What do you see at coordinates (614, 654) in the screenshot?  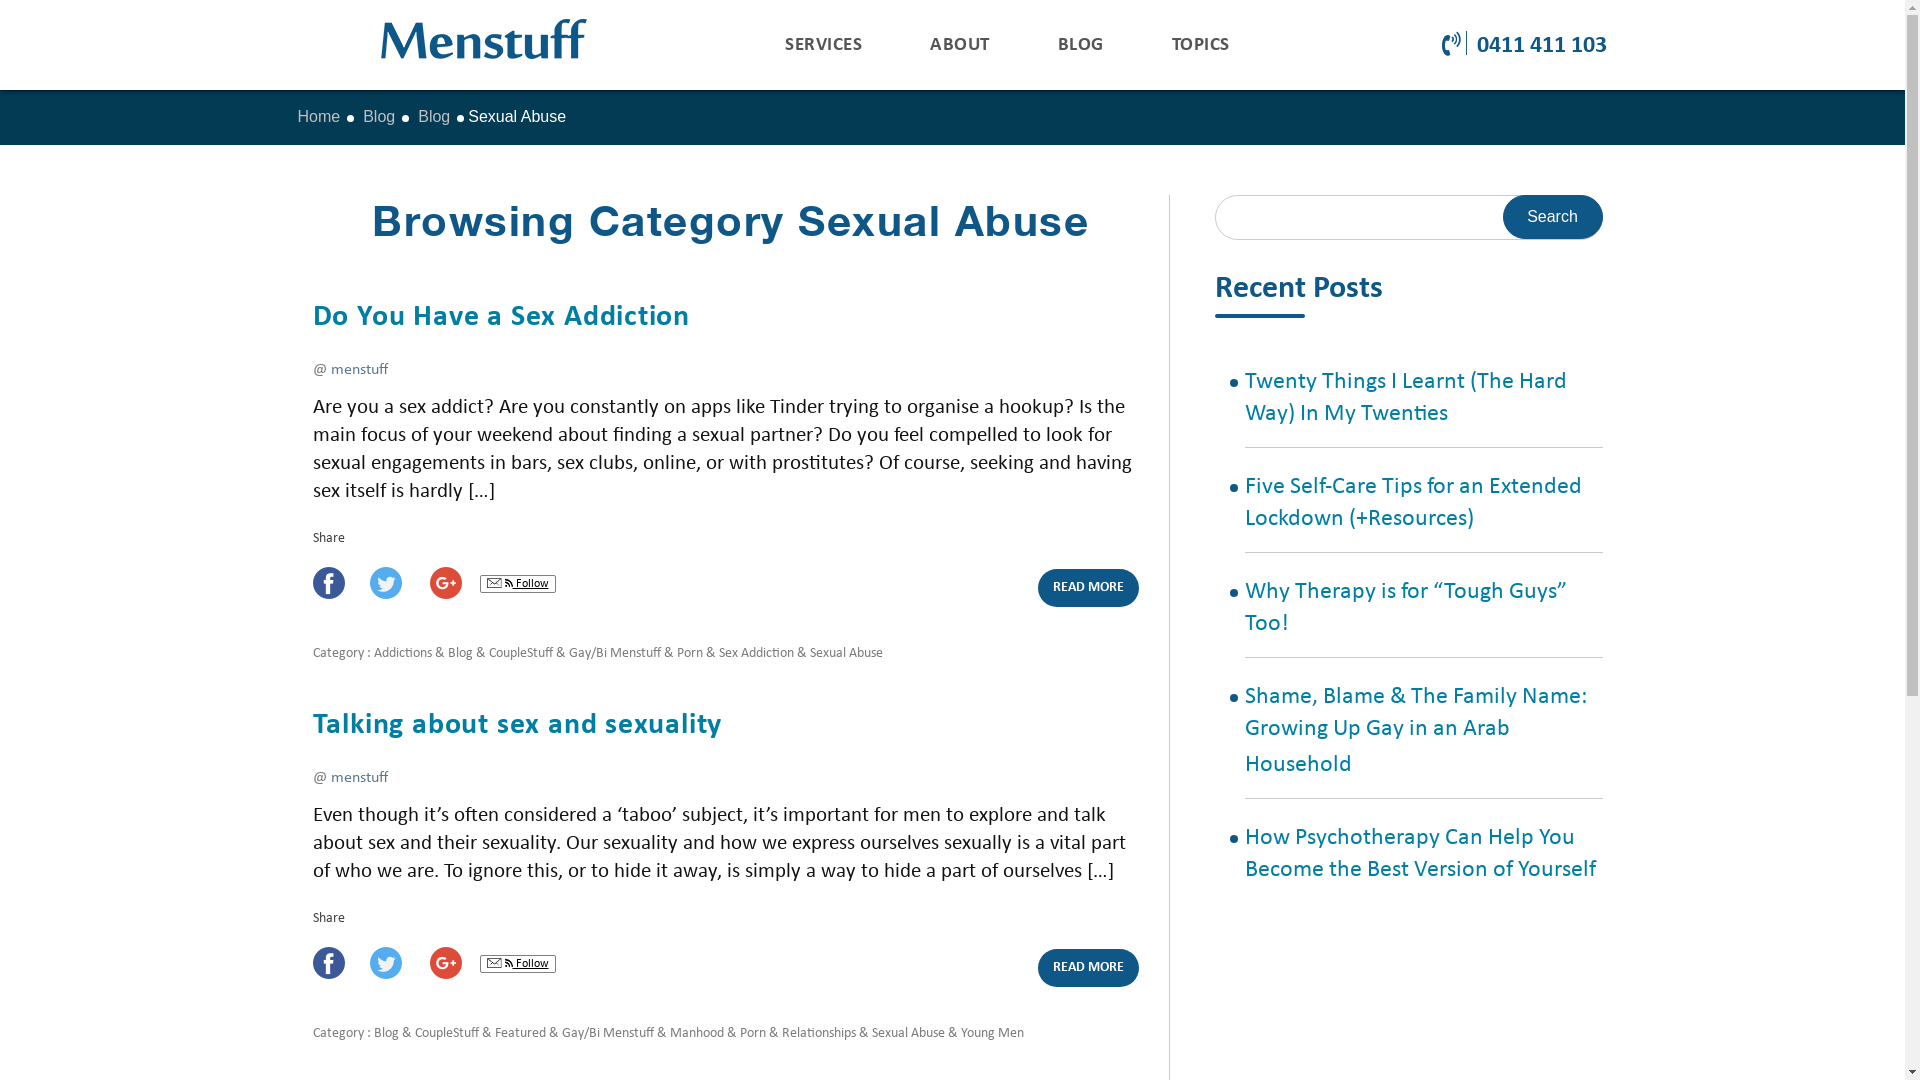 I see `Gay/Bi Menstuff` at bounding box center [614, 654].